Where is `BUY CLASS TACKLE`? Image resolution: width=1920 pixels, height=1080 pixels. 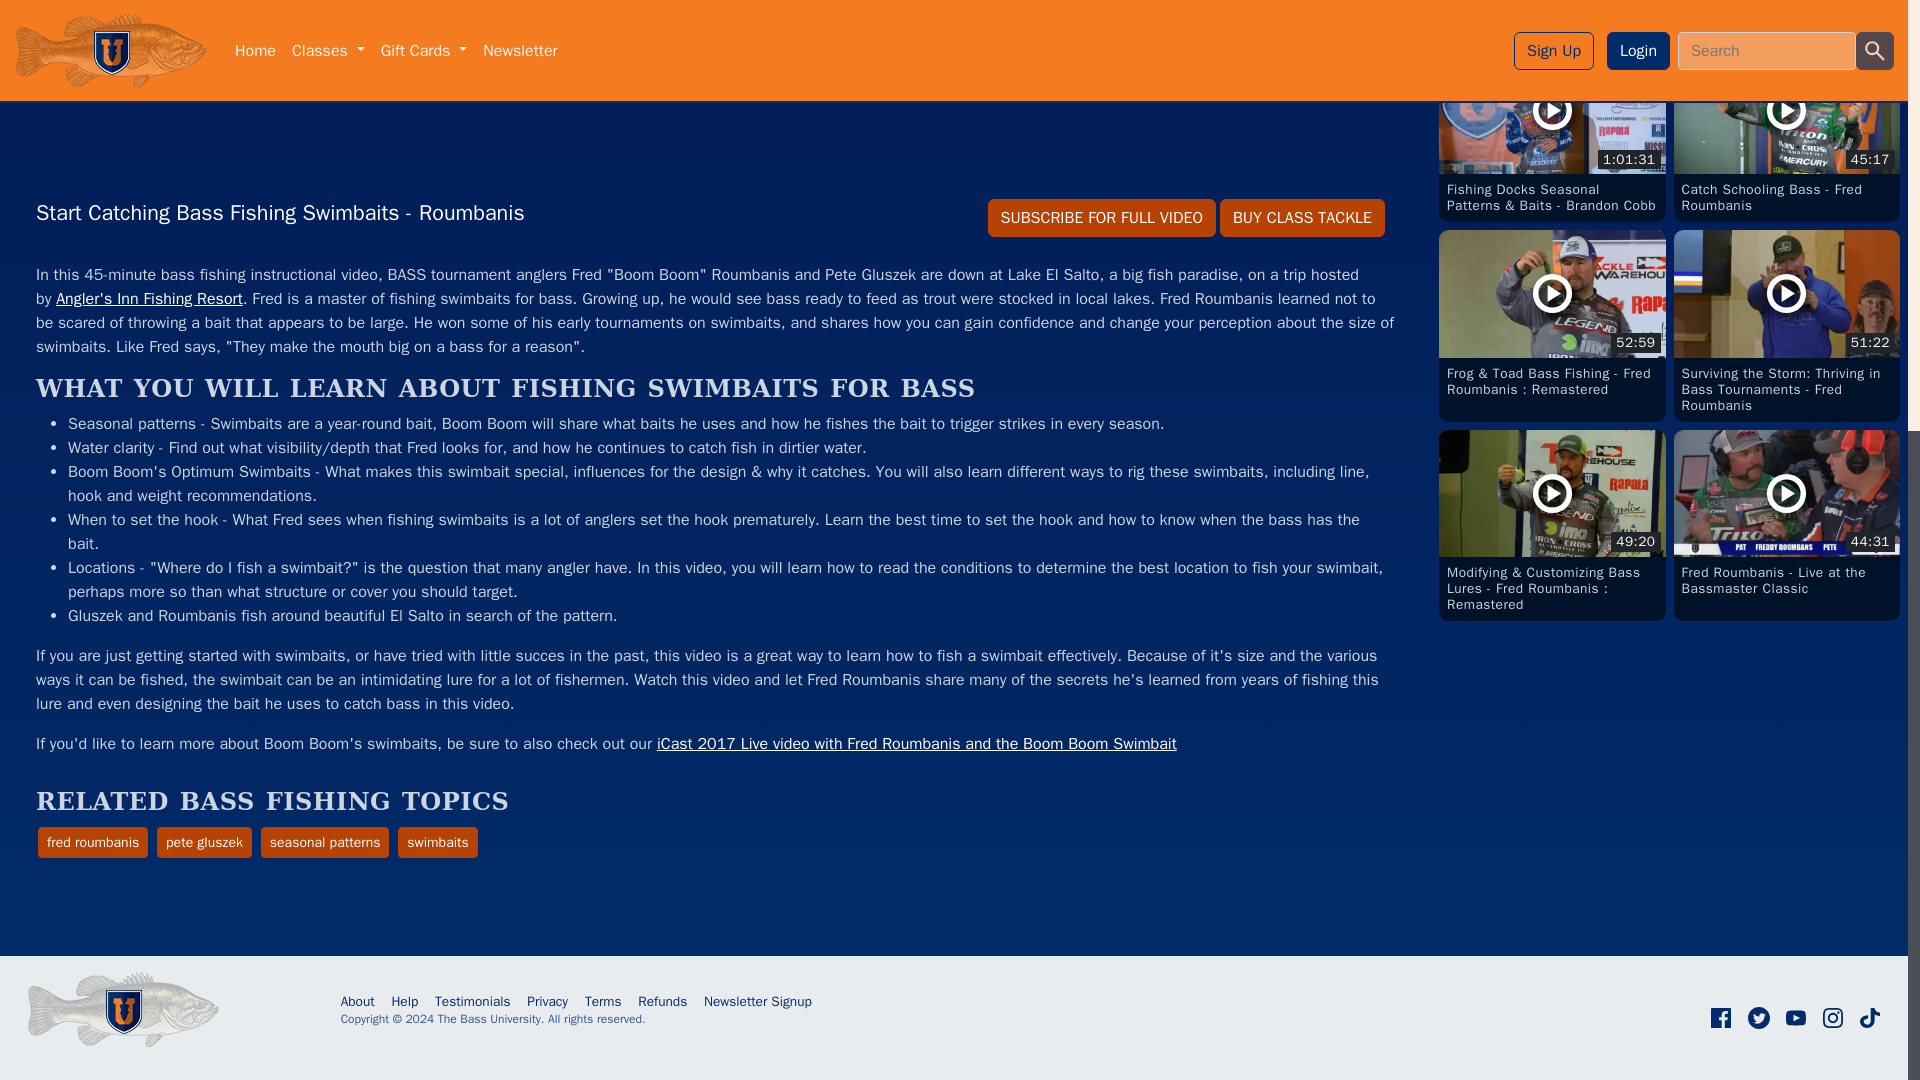 BUY CLASS TACKLE is located at coordinates (1302, 217).